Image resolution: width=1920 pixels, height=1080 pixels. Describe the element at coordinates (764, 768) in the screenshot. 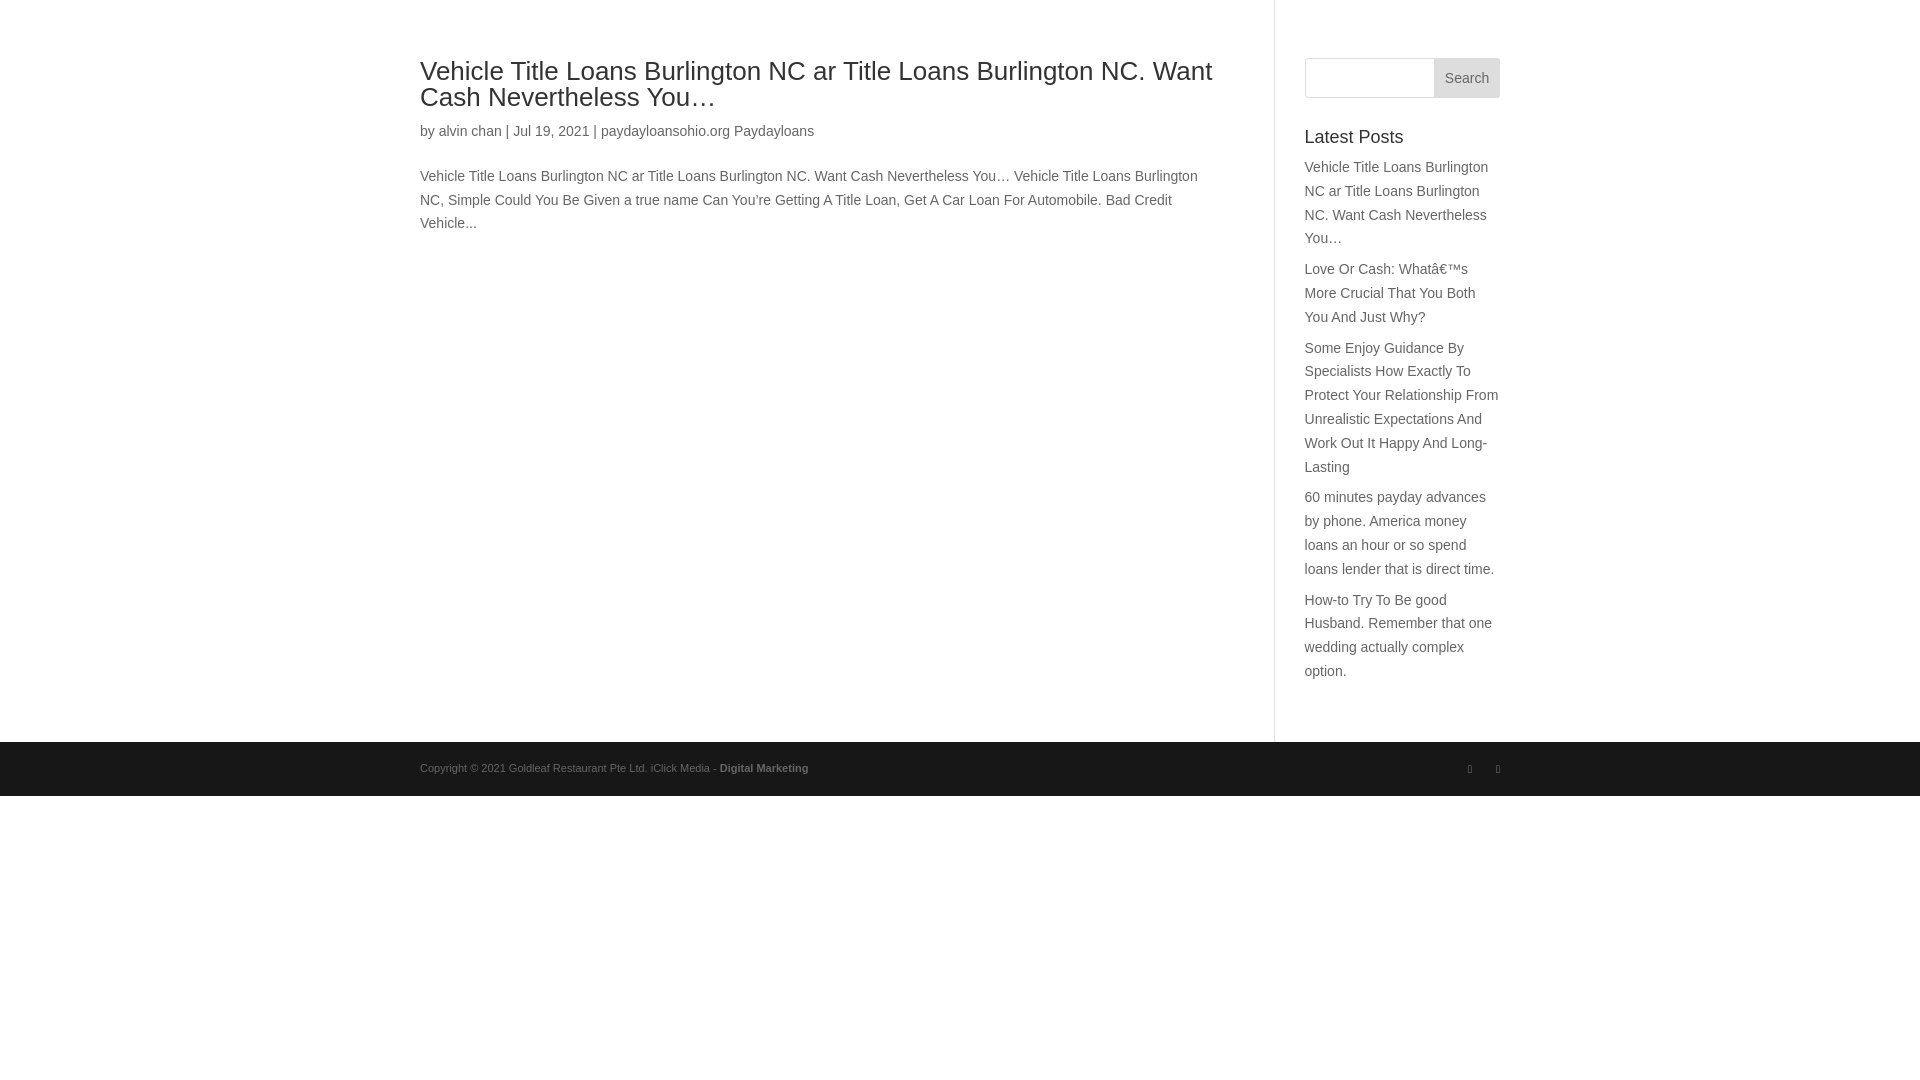

I see `Digital Marketing` at that location.